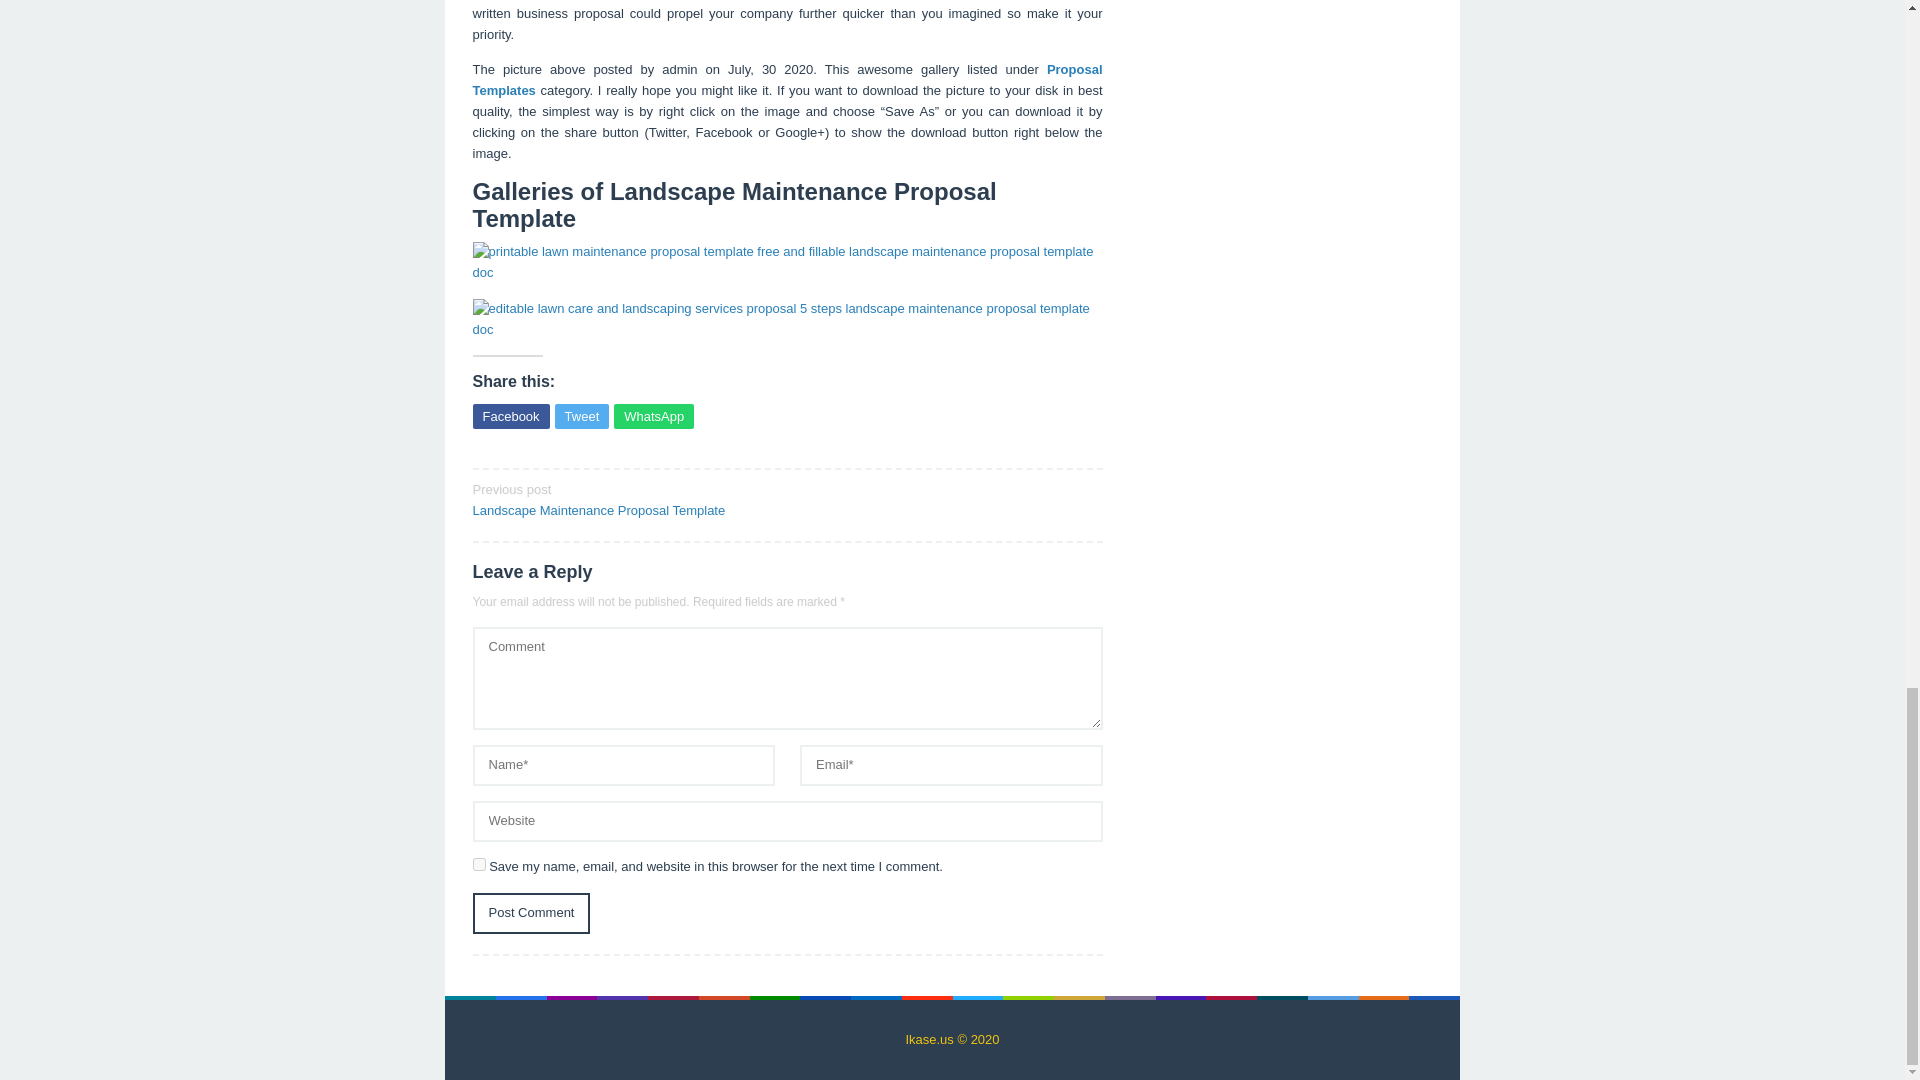  What do you see at coordinates (510, 416) in the screenshot?
I see `Facebook` at bounding box center [510, 416].